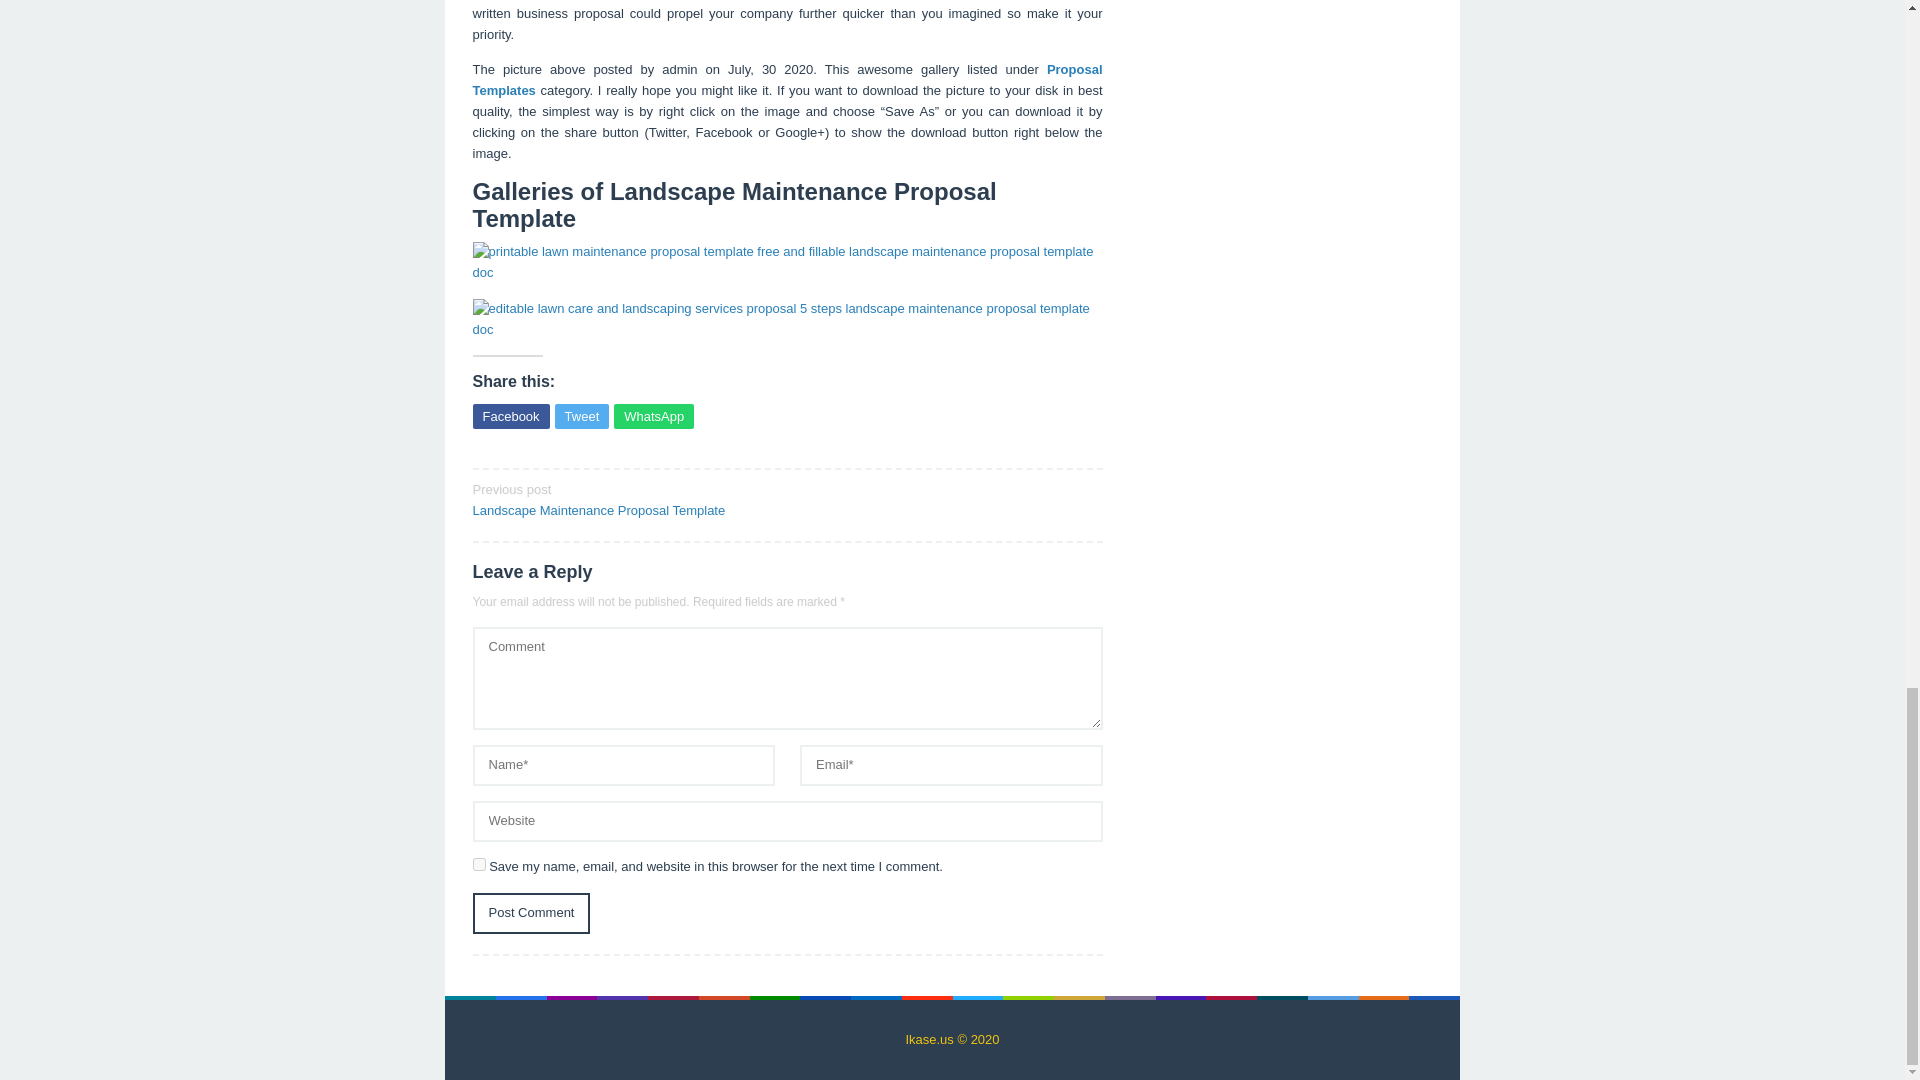  What do you see at coordinates (510, 416) in the screenshot?
I see `Facebook` at bounding box center [510, 416].